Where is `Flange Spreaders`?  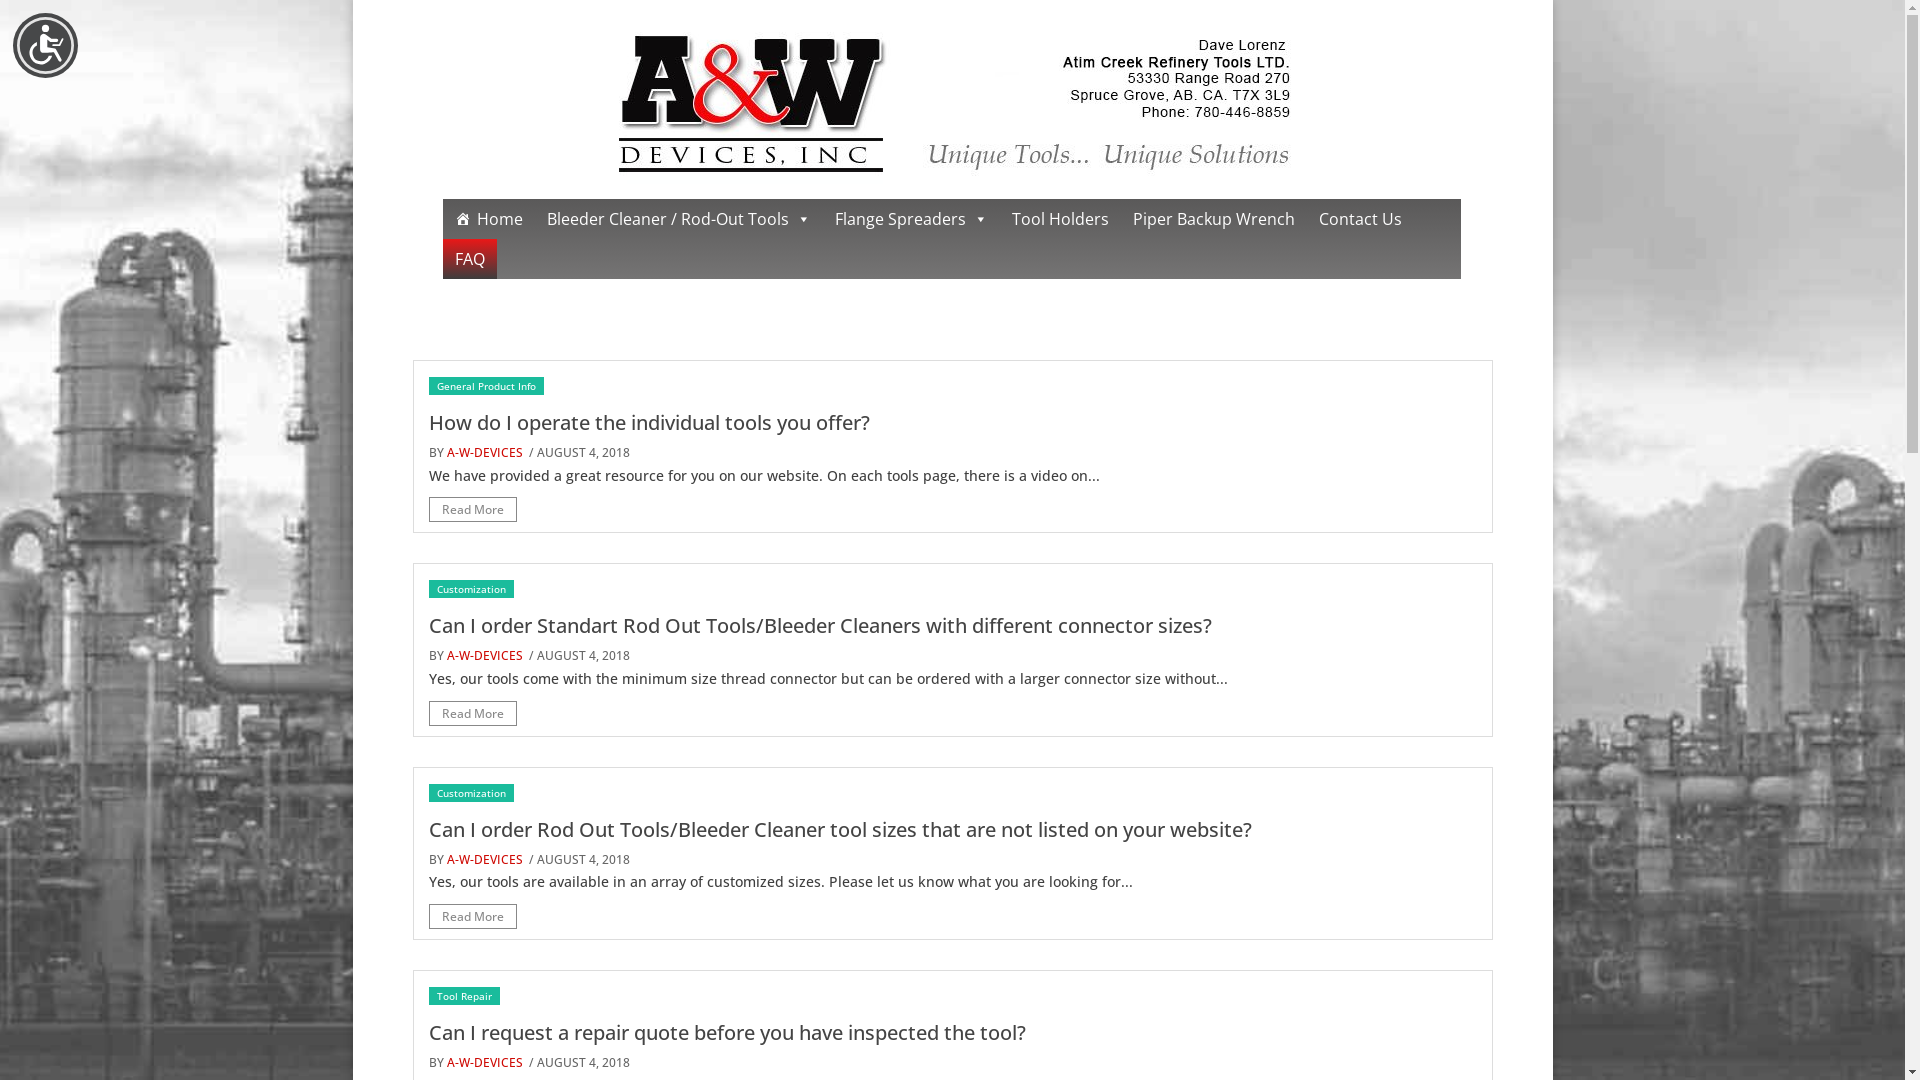 Flange Spreaders is located at coordinates (910, 219).